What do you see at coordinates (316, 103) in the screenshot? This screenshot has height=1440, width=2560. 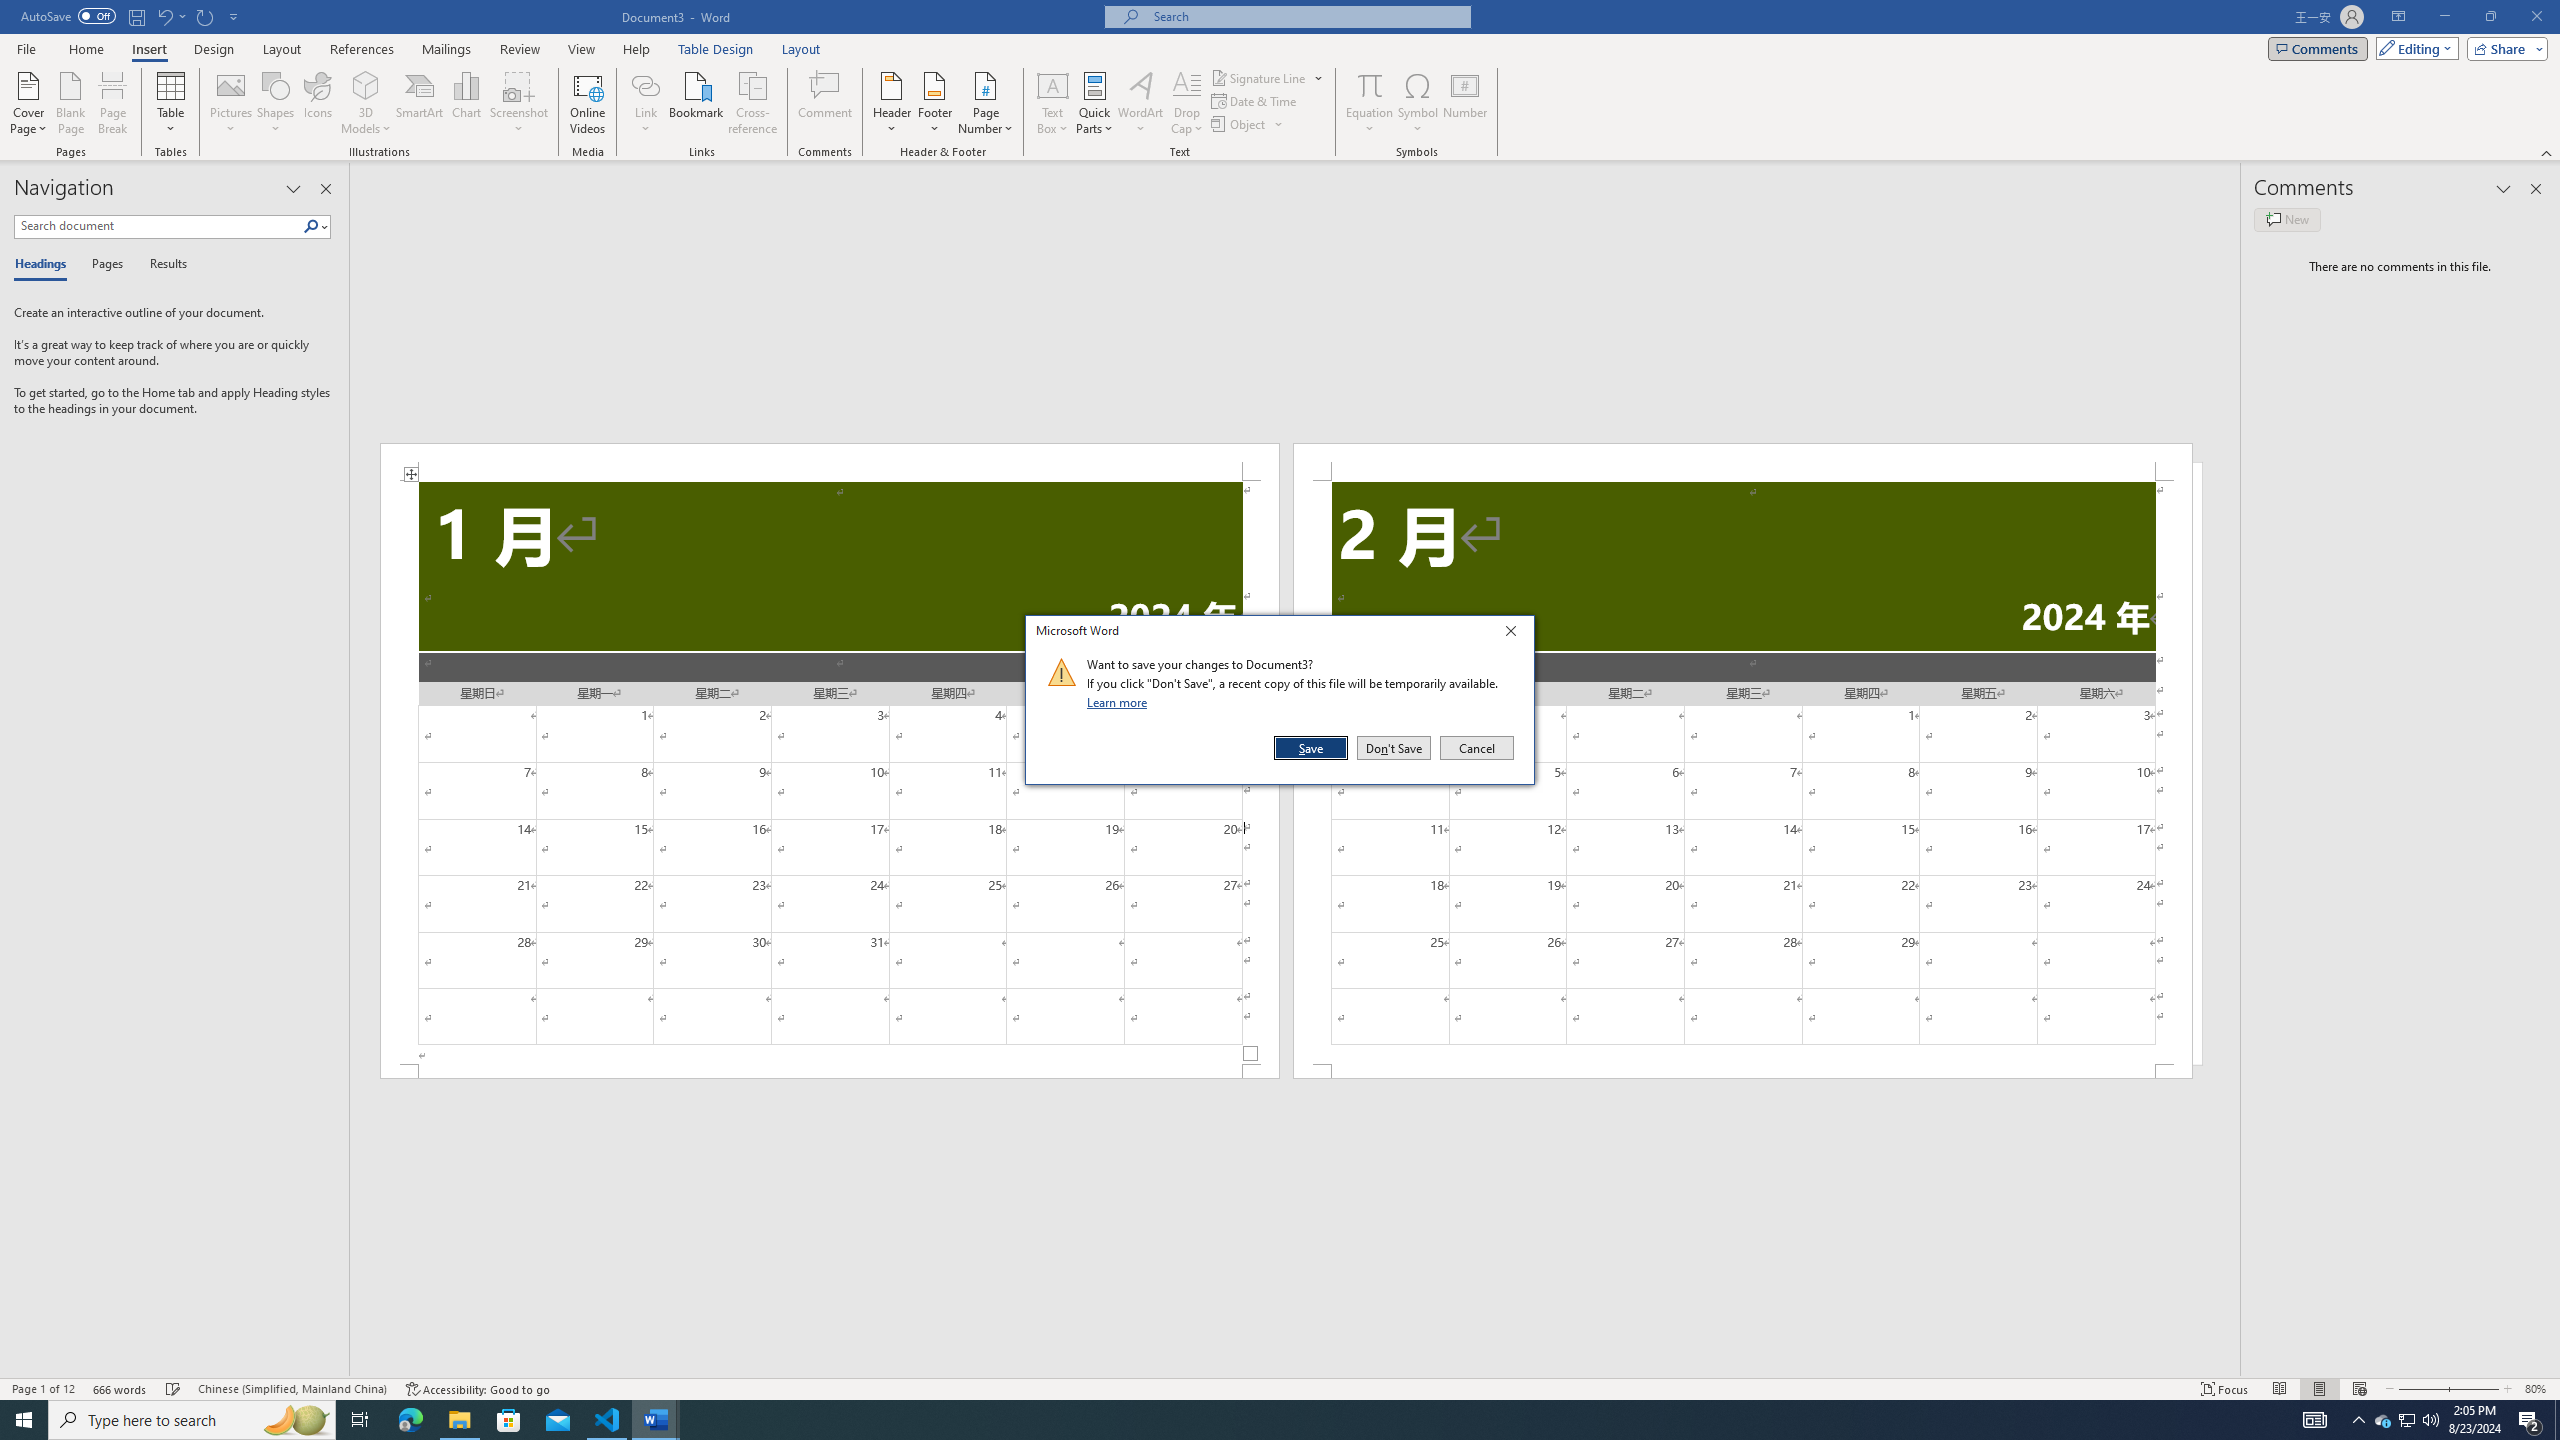 I see `Icons` at bounding box center [316, 103].